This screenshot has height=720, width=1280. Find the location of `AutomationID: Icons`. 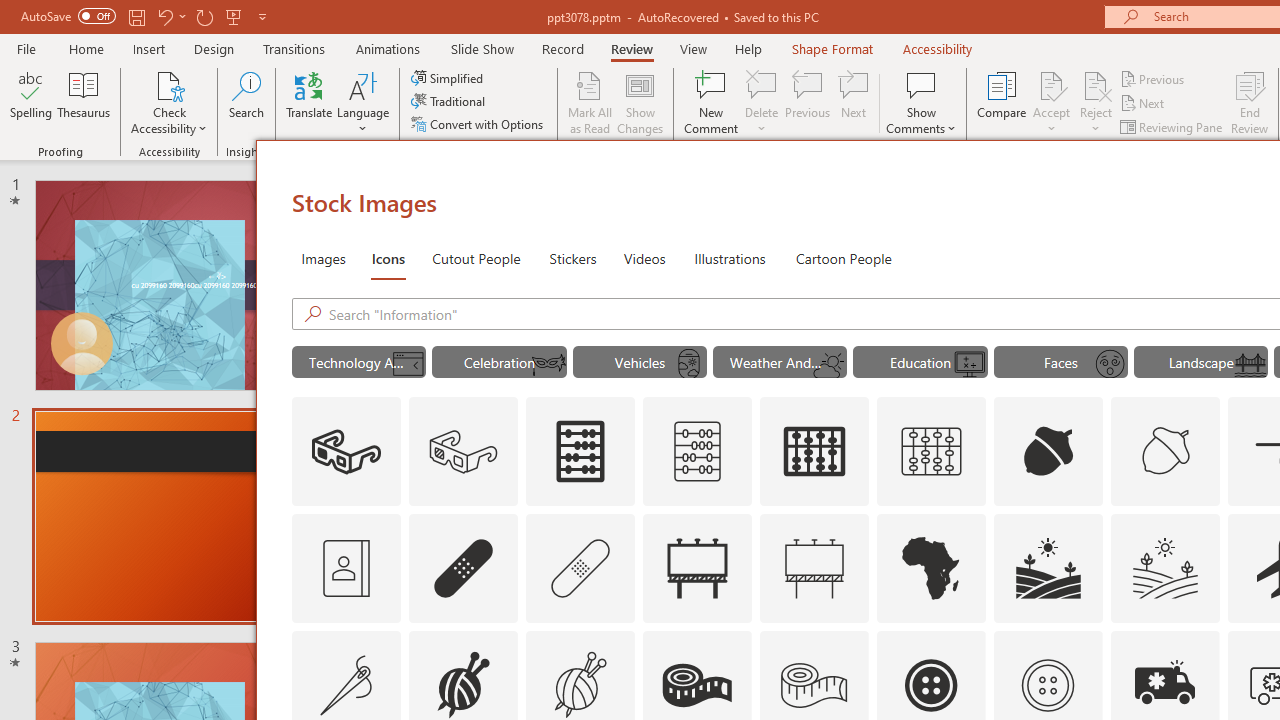

AutomationID: Icons is located at coordinates (1047, 685).